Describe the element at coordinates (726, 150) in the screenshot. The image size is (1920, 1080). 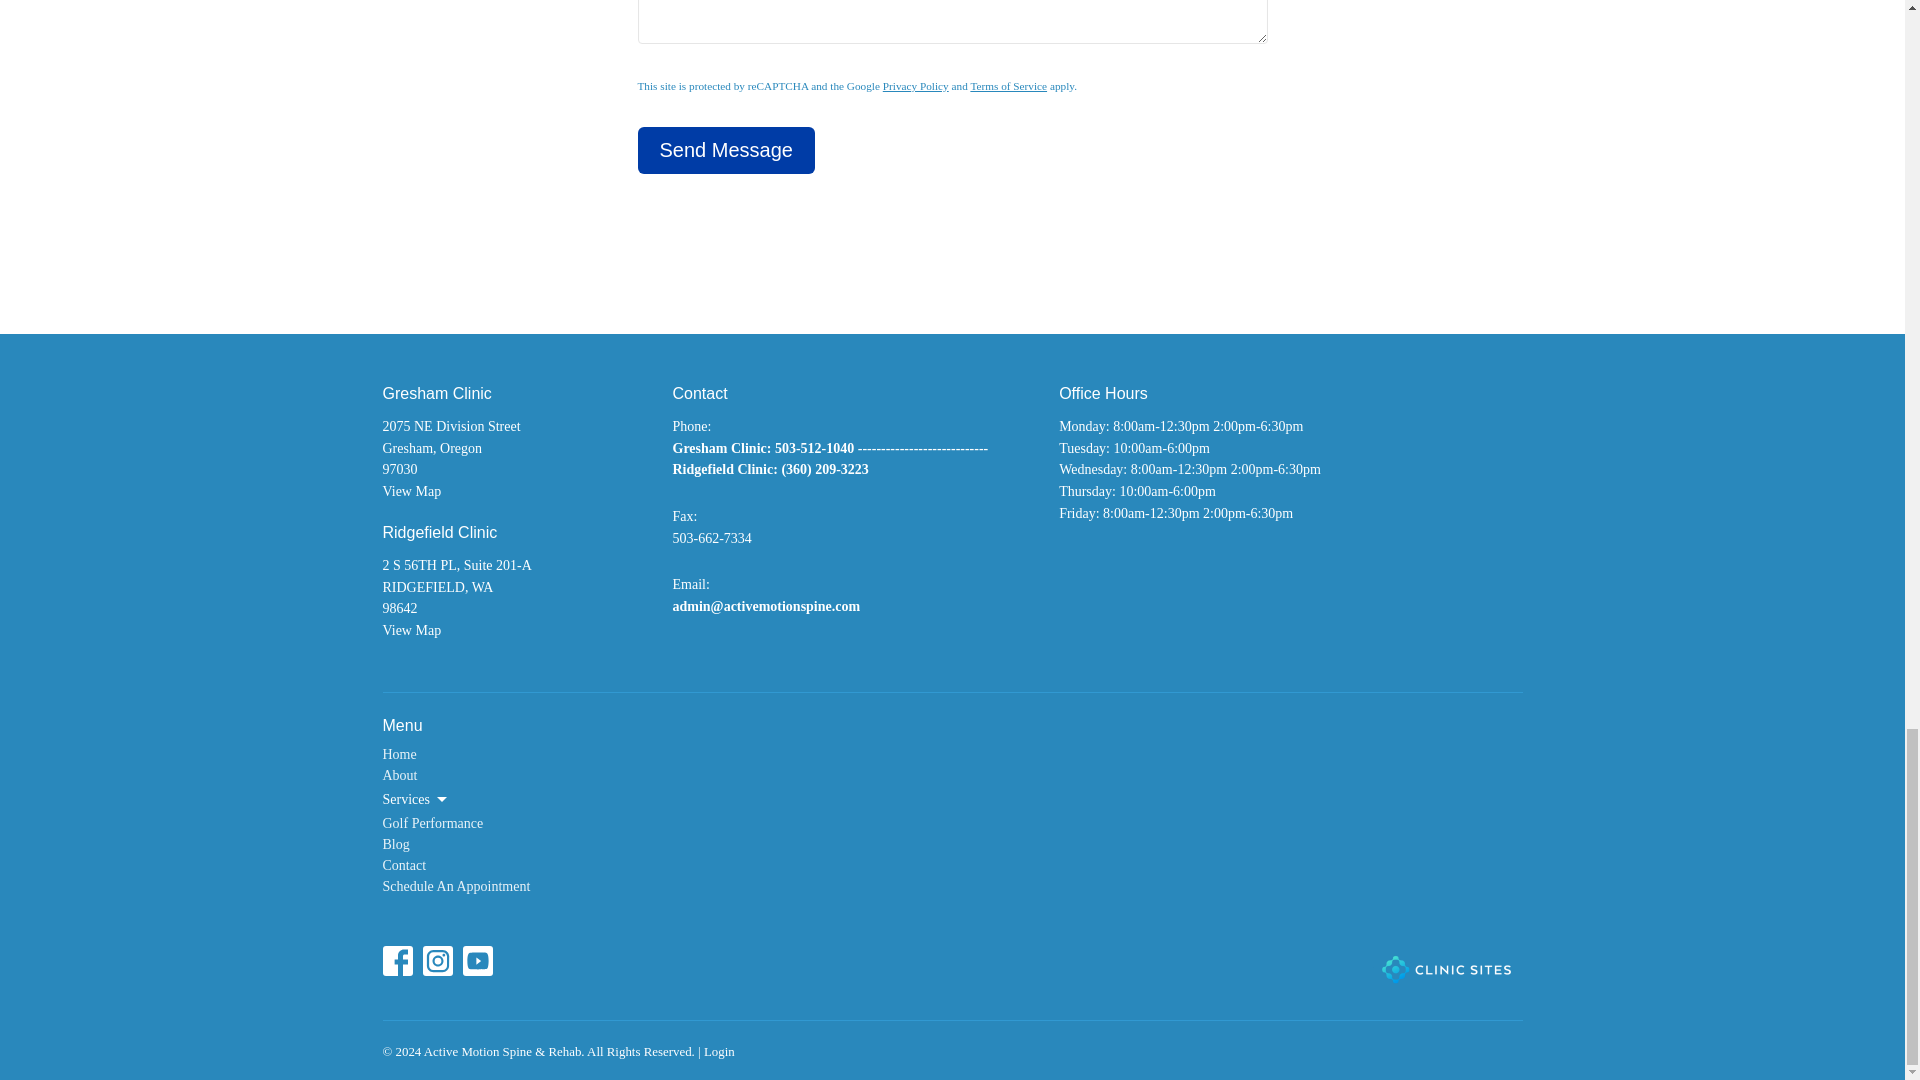
I see `Send Message` at that location.